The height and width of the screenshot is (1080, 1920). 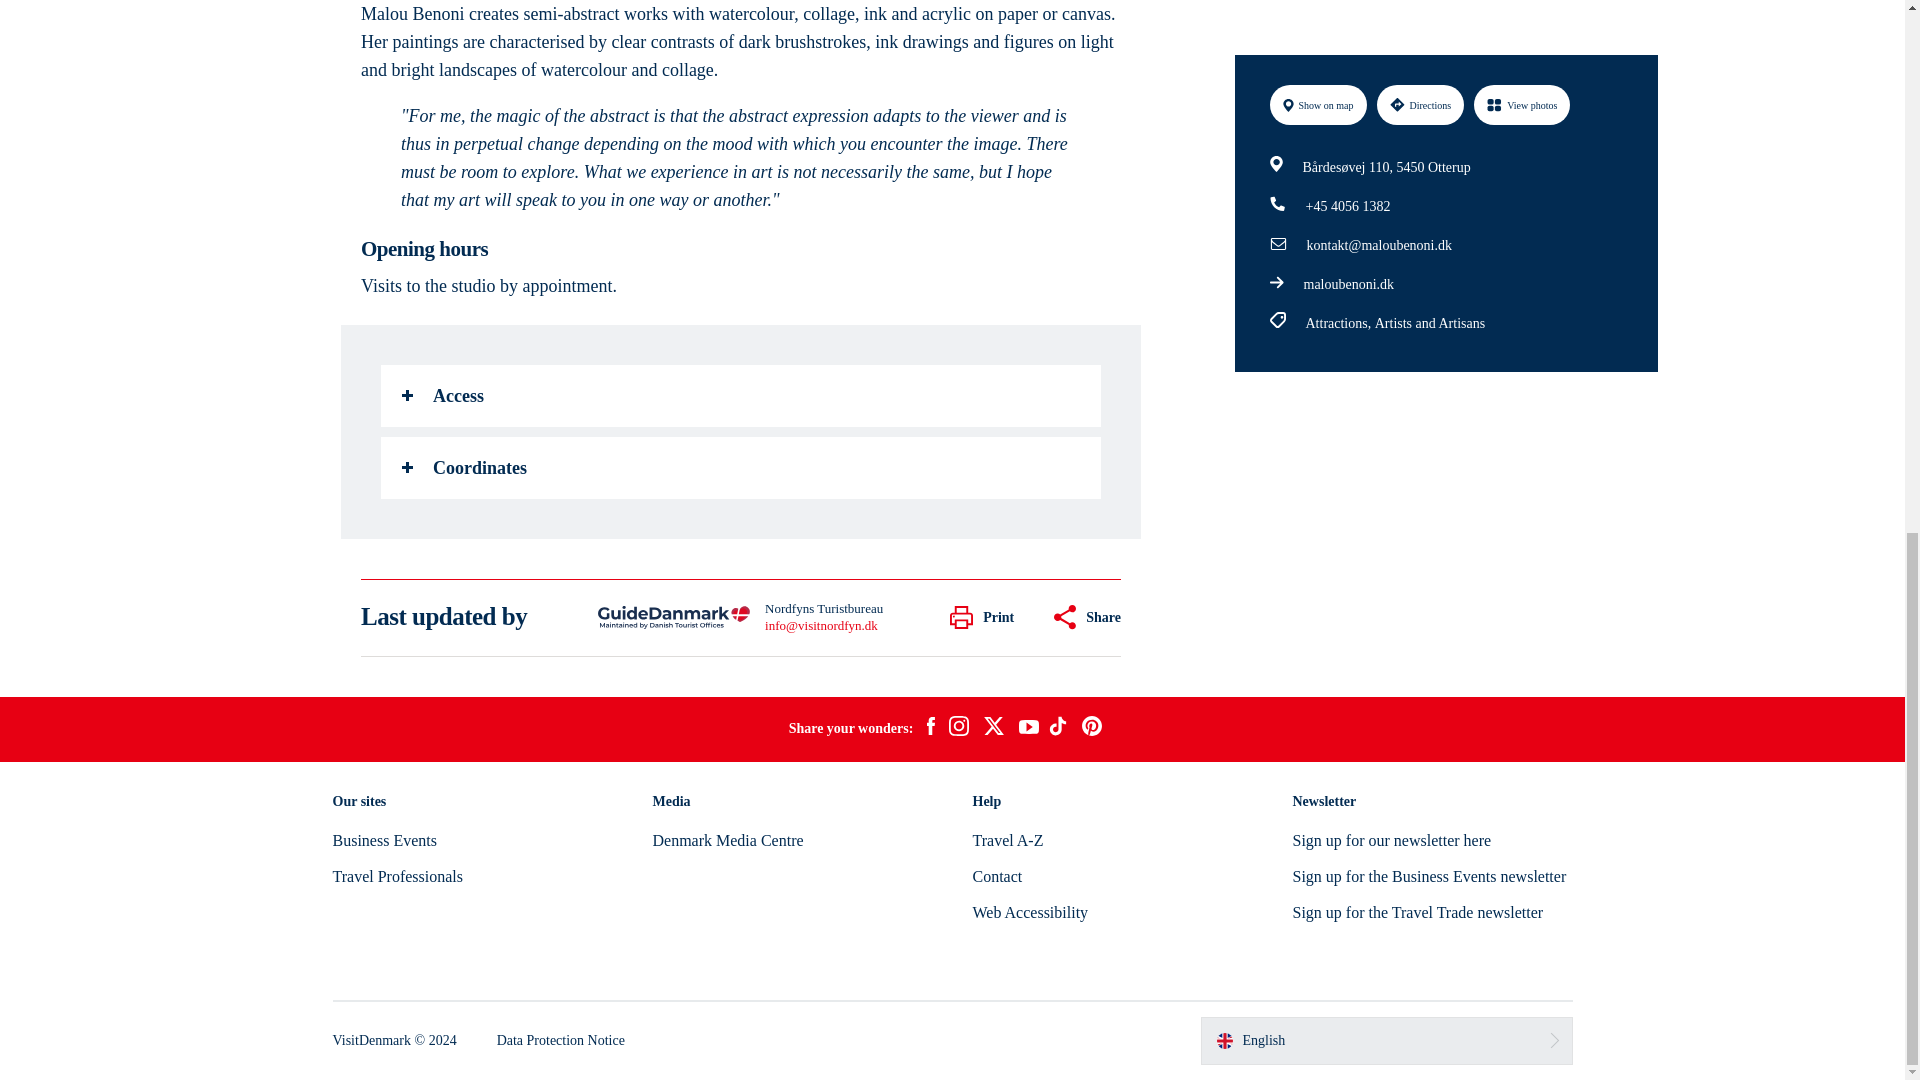 What do you see at coordinates (930, 728) in the screenshot?
I see `facebook` at bounding box center [930, 728].